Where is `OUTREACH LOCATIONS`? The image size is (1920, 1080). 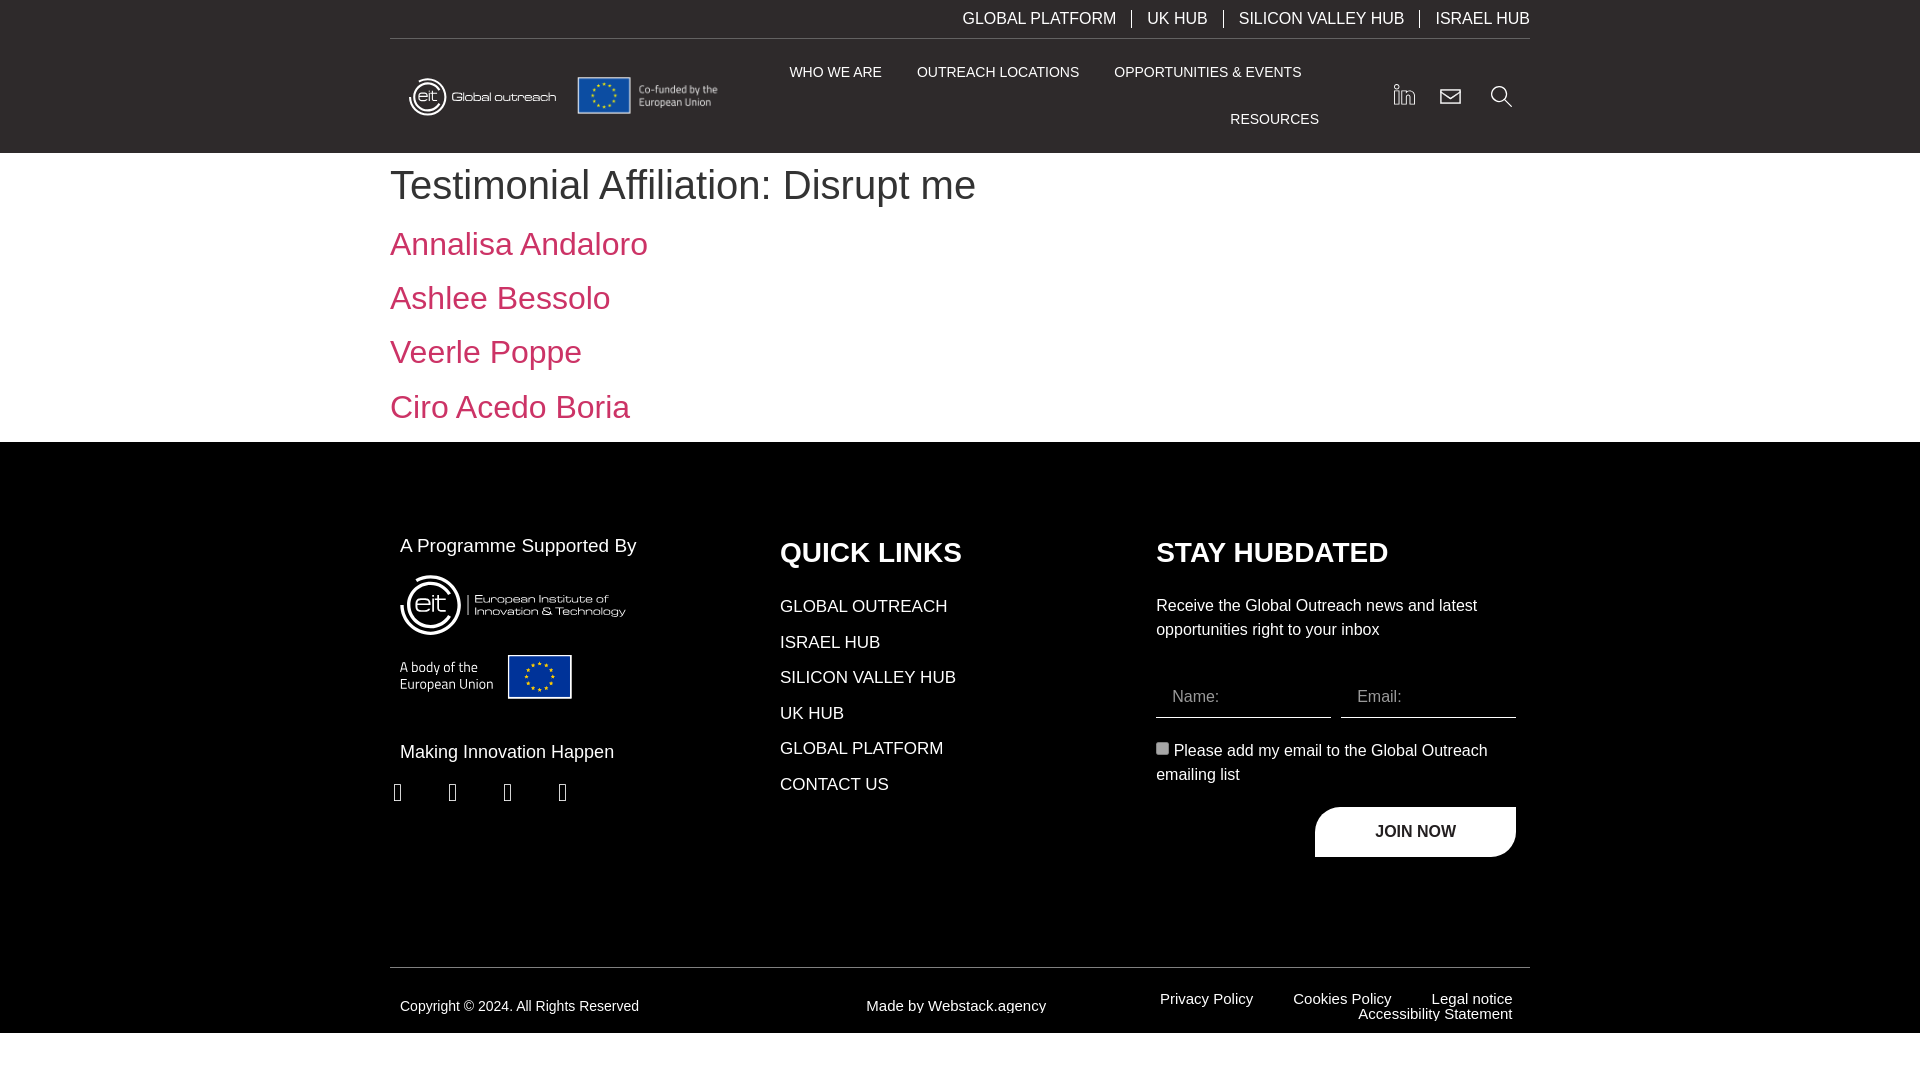
OUTREACH LOCATIONS is located at coordinates (998, 72).